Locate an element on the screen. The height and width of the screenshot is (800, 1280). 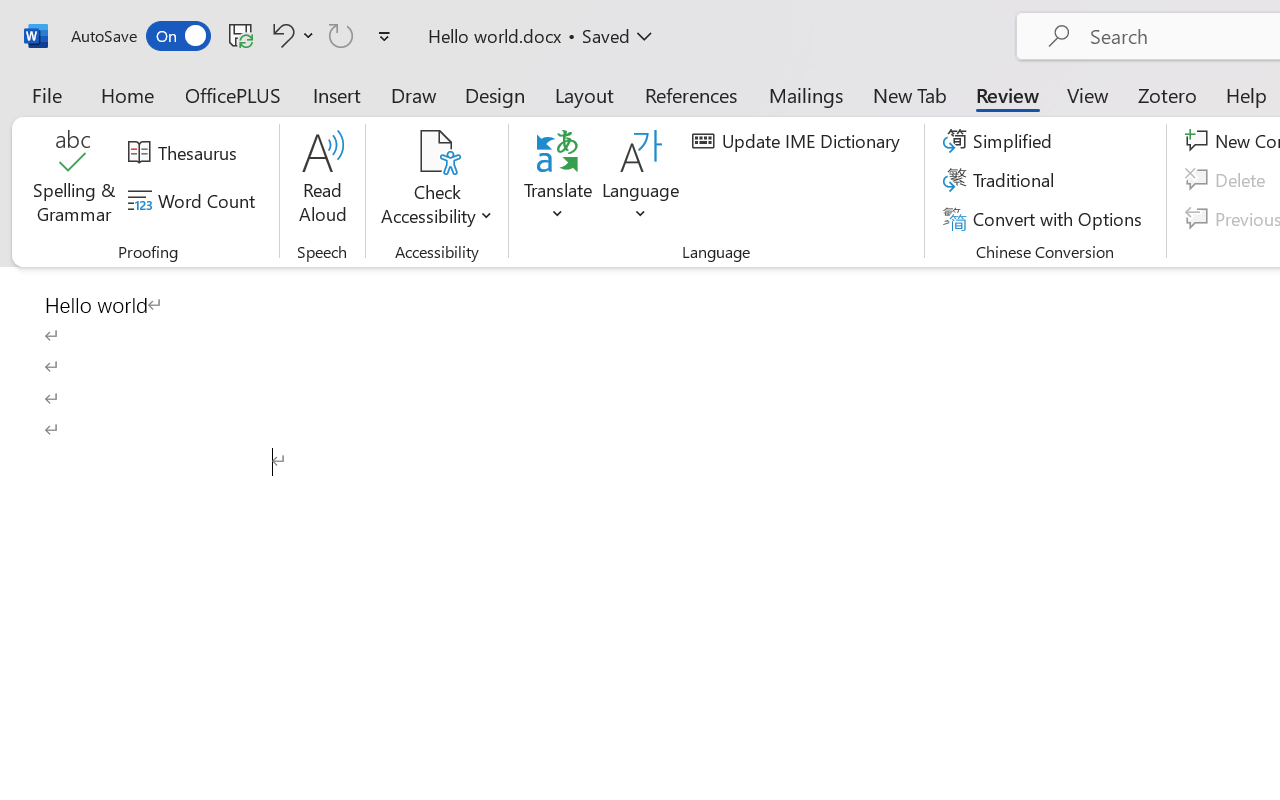
Design is located at coordinates (495, 94).